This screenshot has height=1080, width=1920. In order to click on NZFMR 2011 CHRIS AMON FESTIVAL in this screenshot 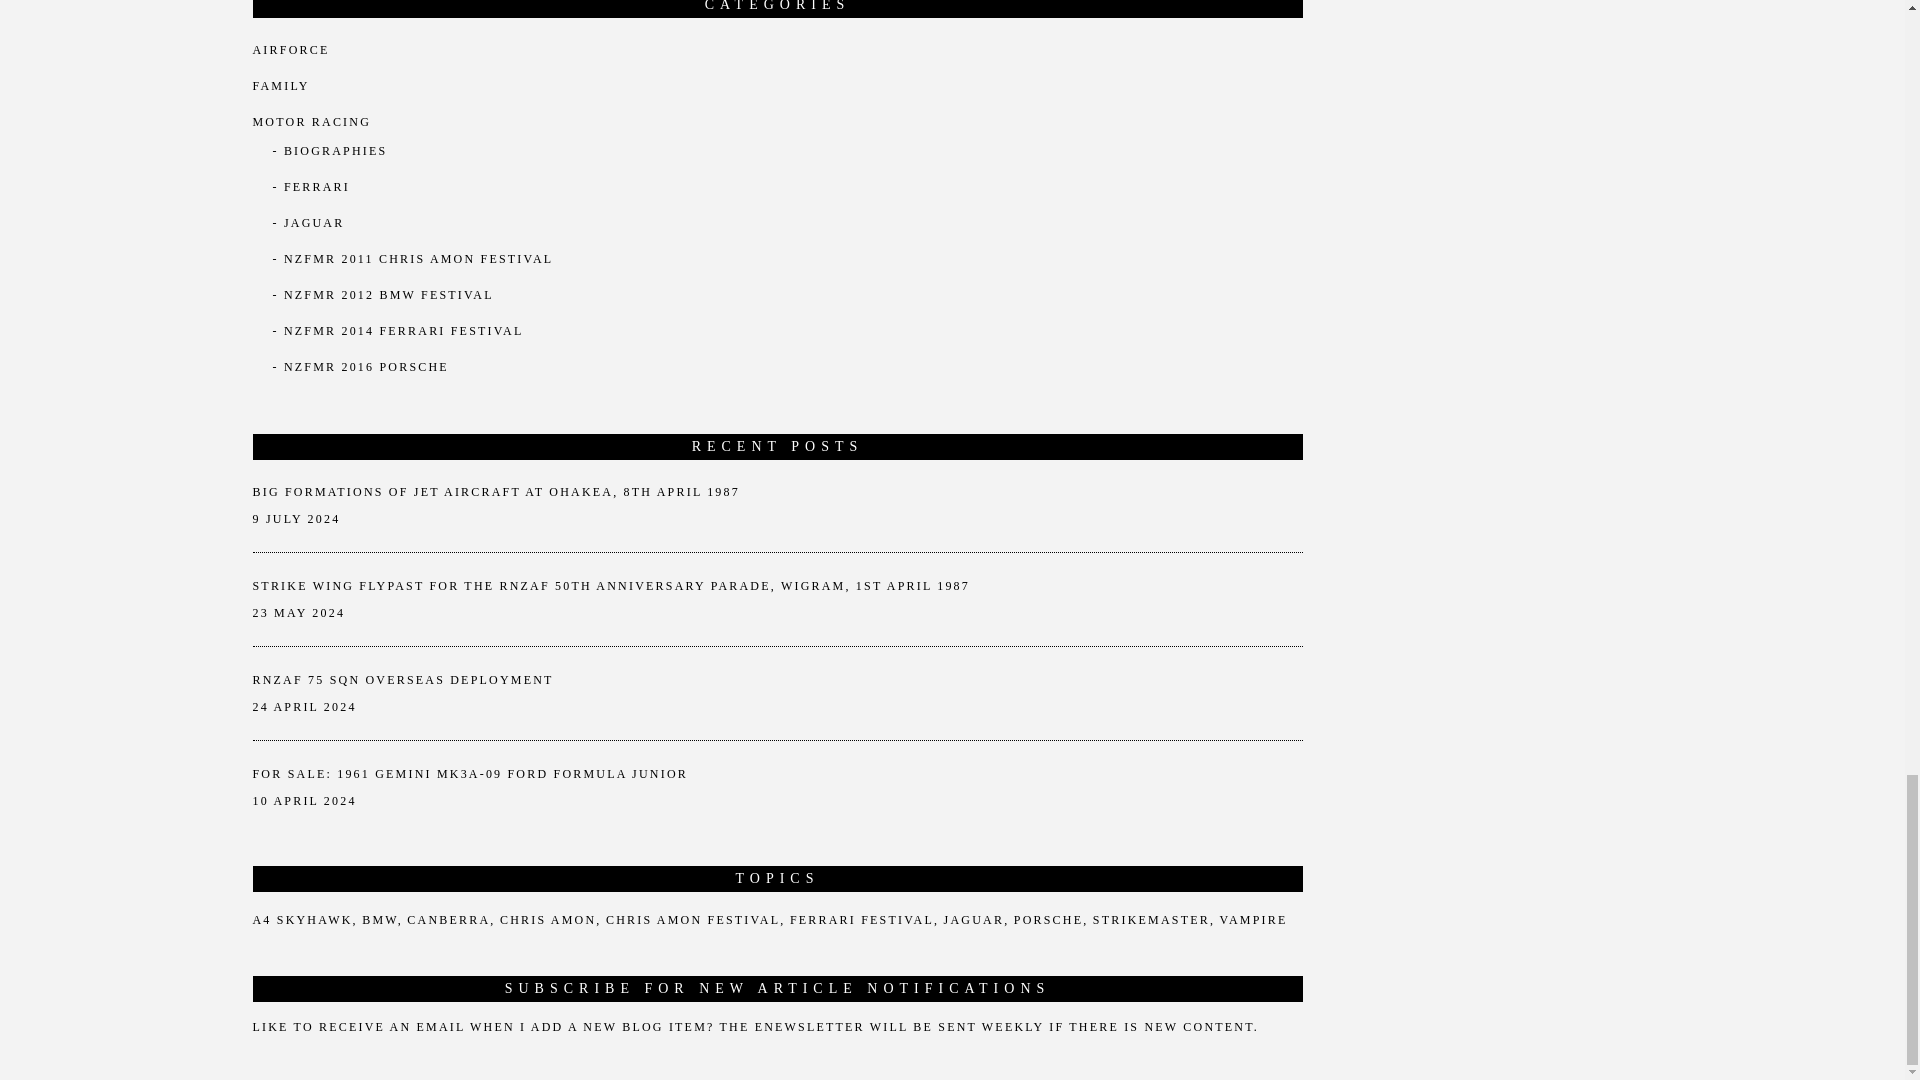, I will do `click(418, 258)`.